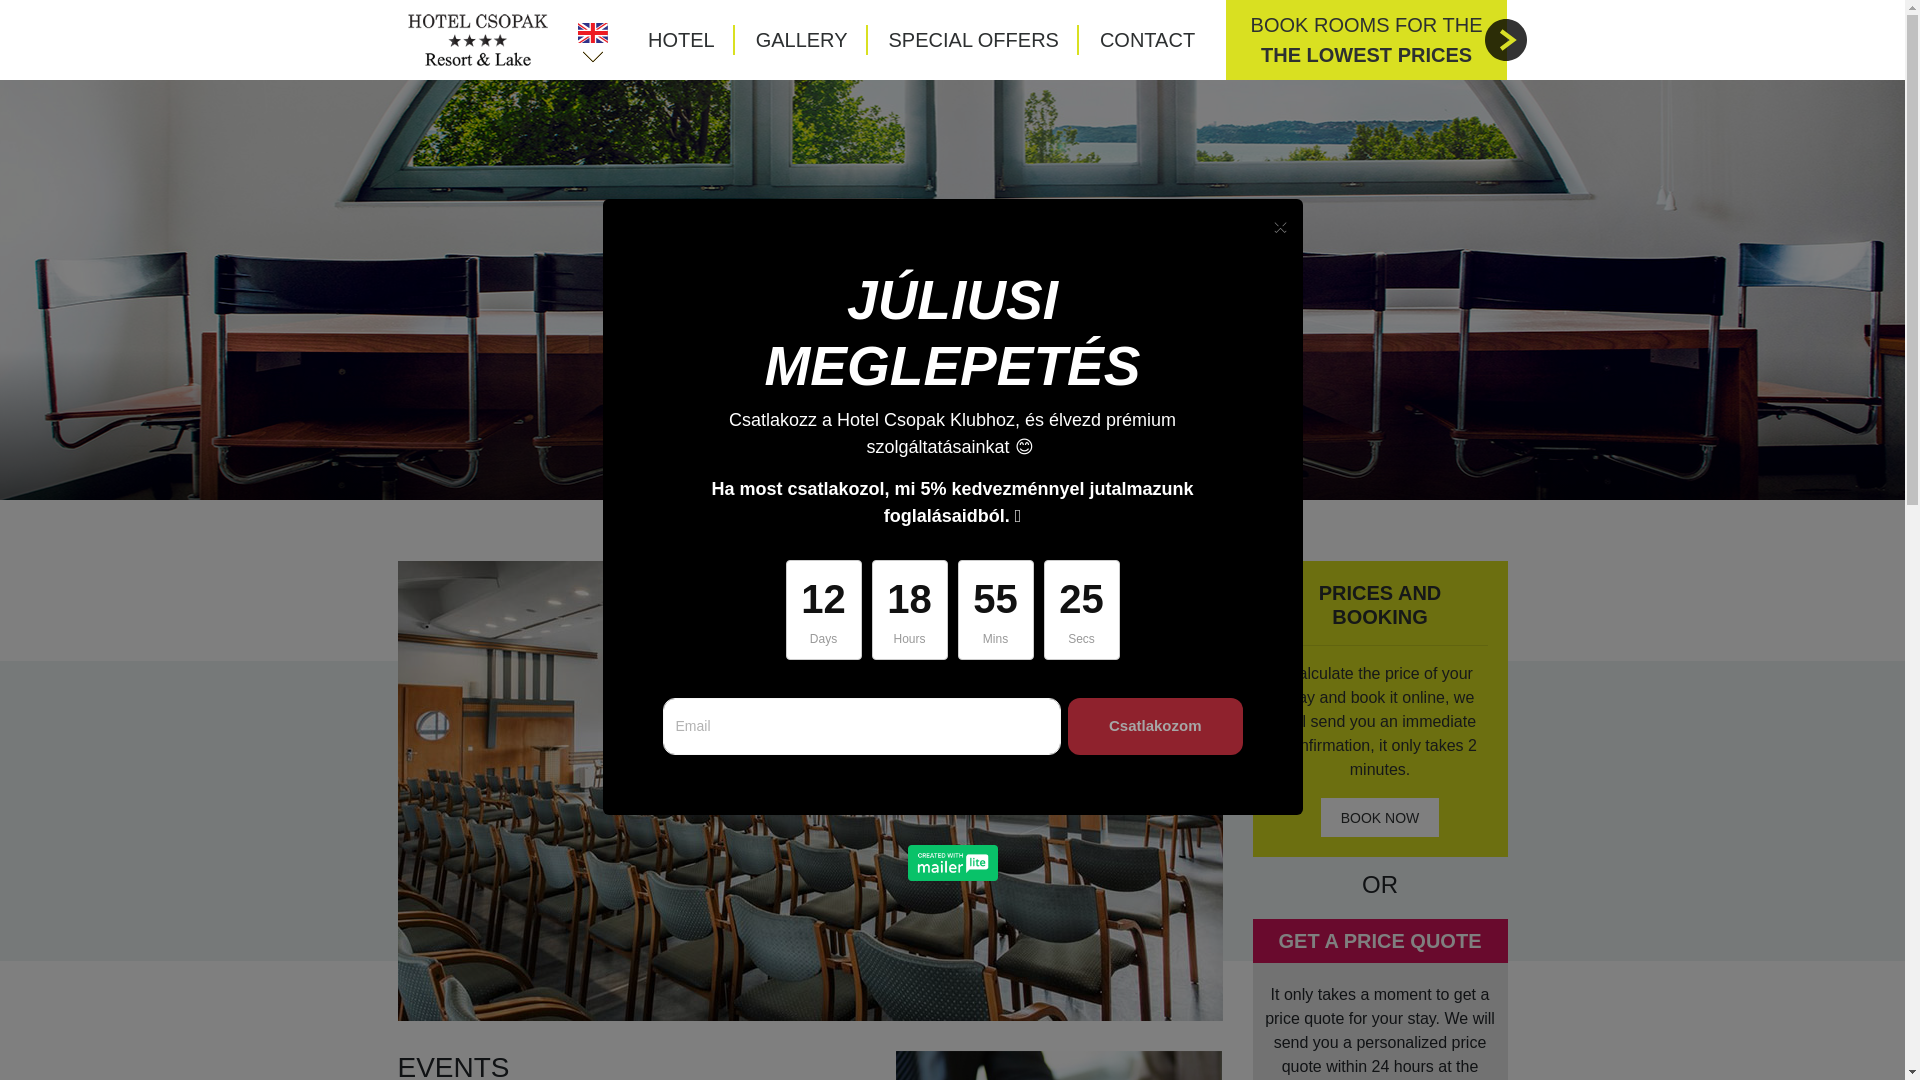 The height and width of the screenshot is (1080, 1920). Describe the element at coordinates (840, 529) in the screenshot. I see `HOTEL` at that location.